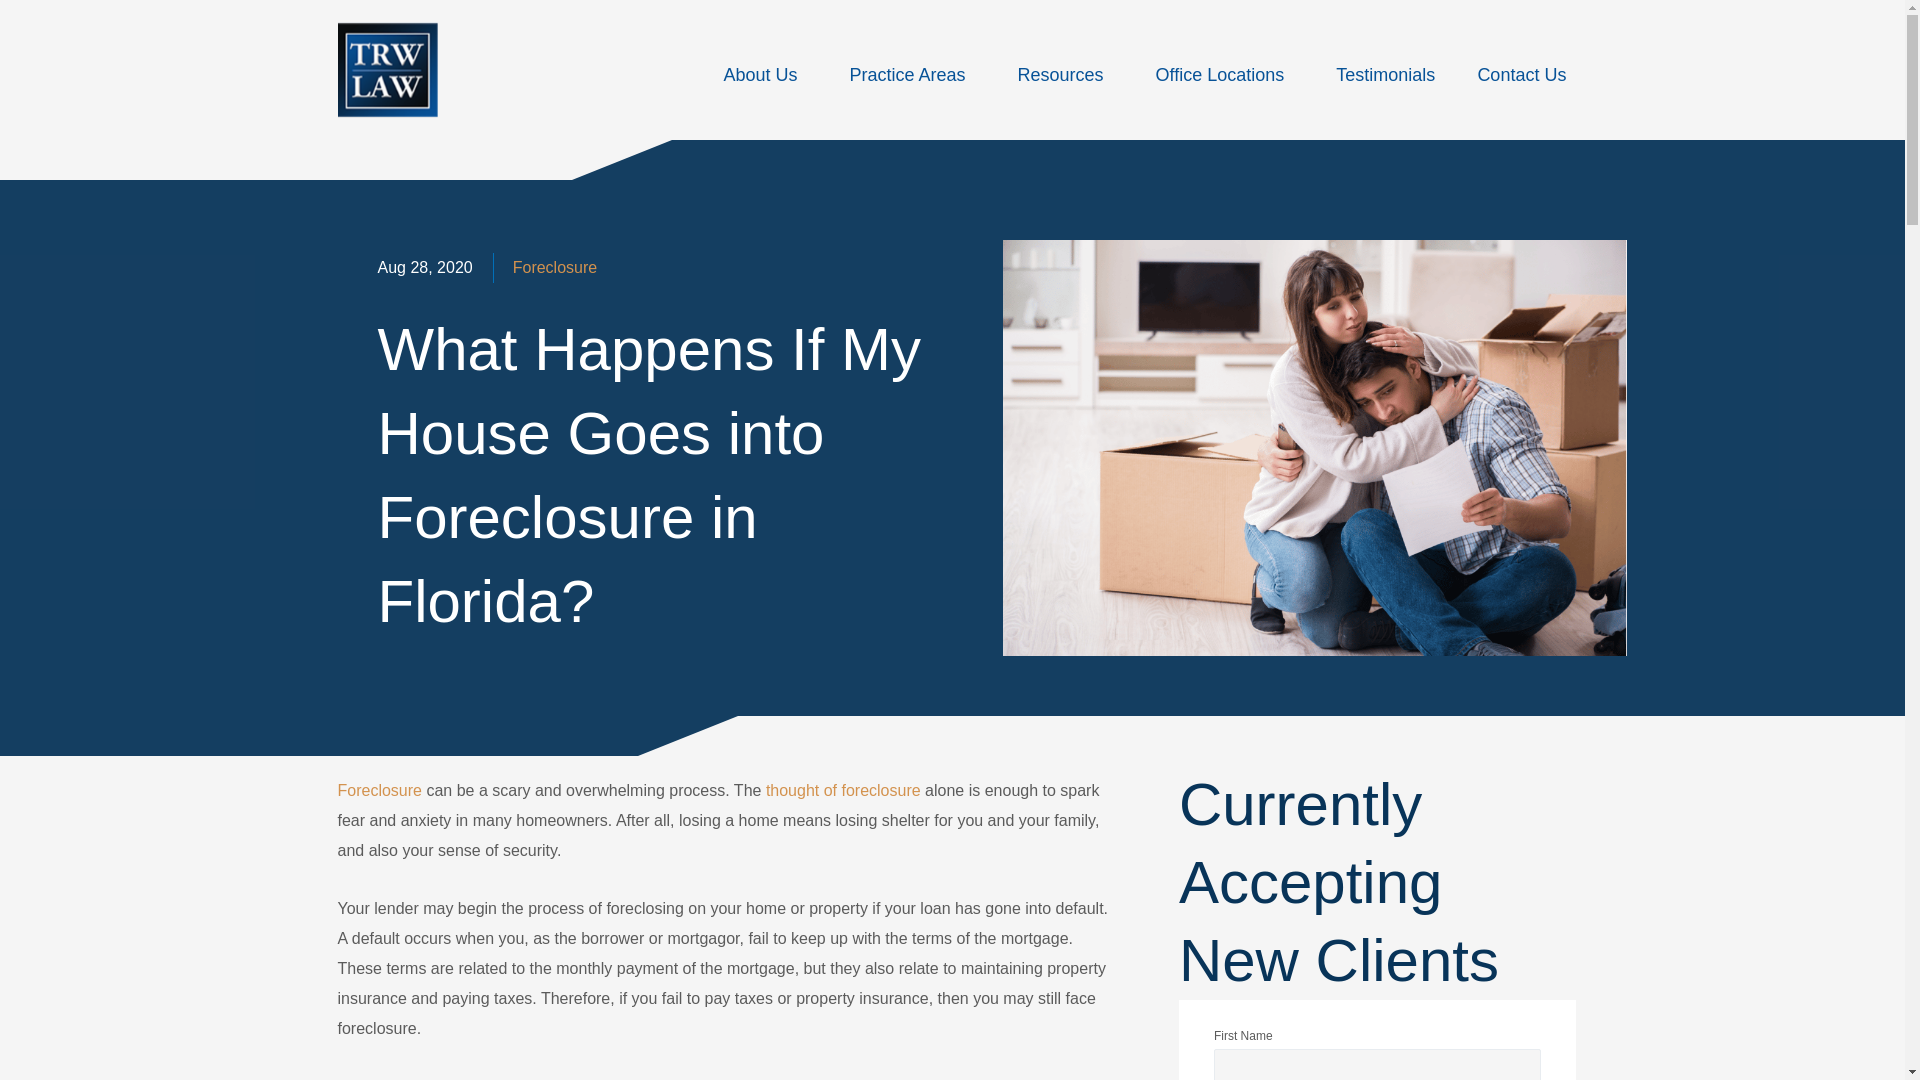 This screenshot has width=1920, height=1080. I want to click on Practice Areas, so click(912, 74).